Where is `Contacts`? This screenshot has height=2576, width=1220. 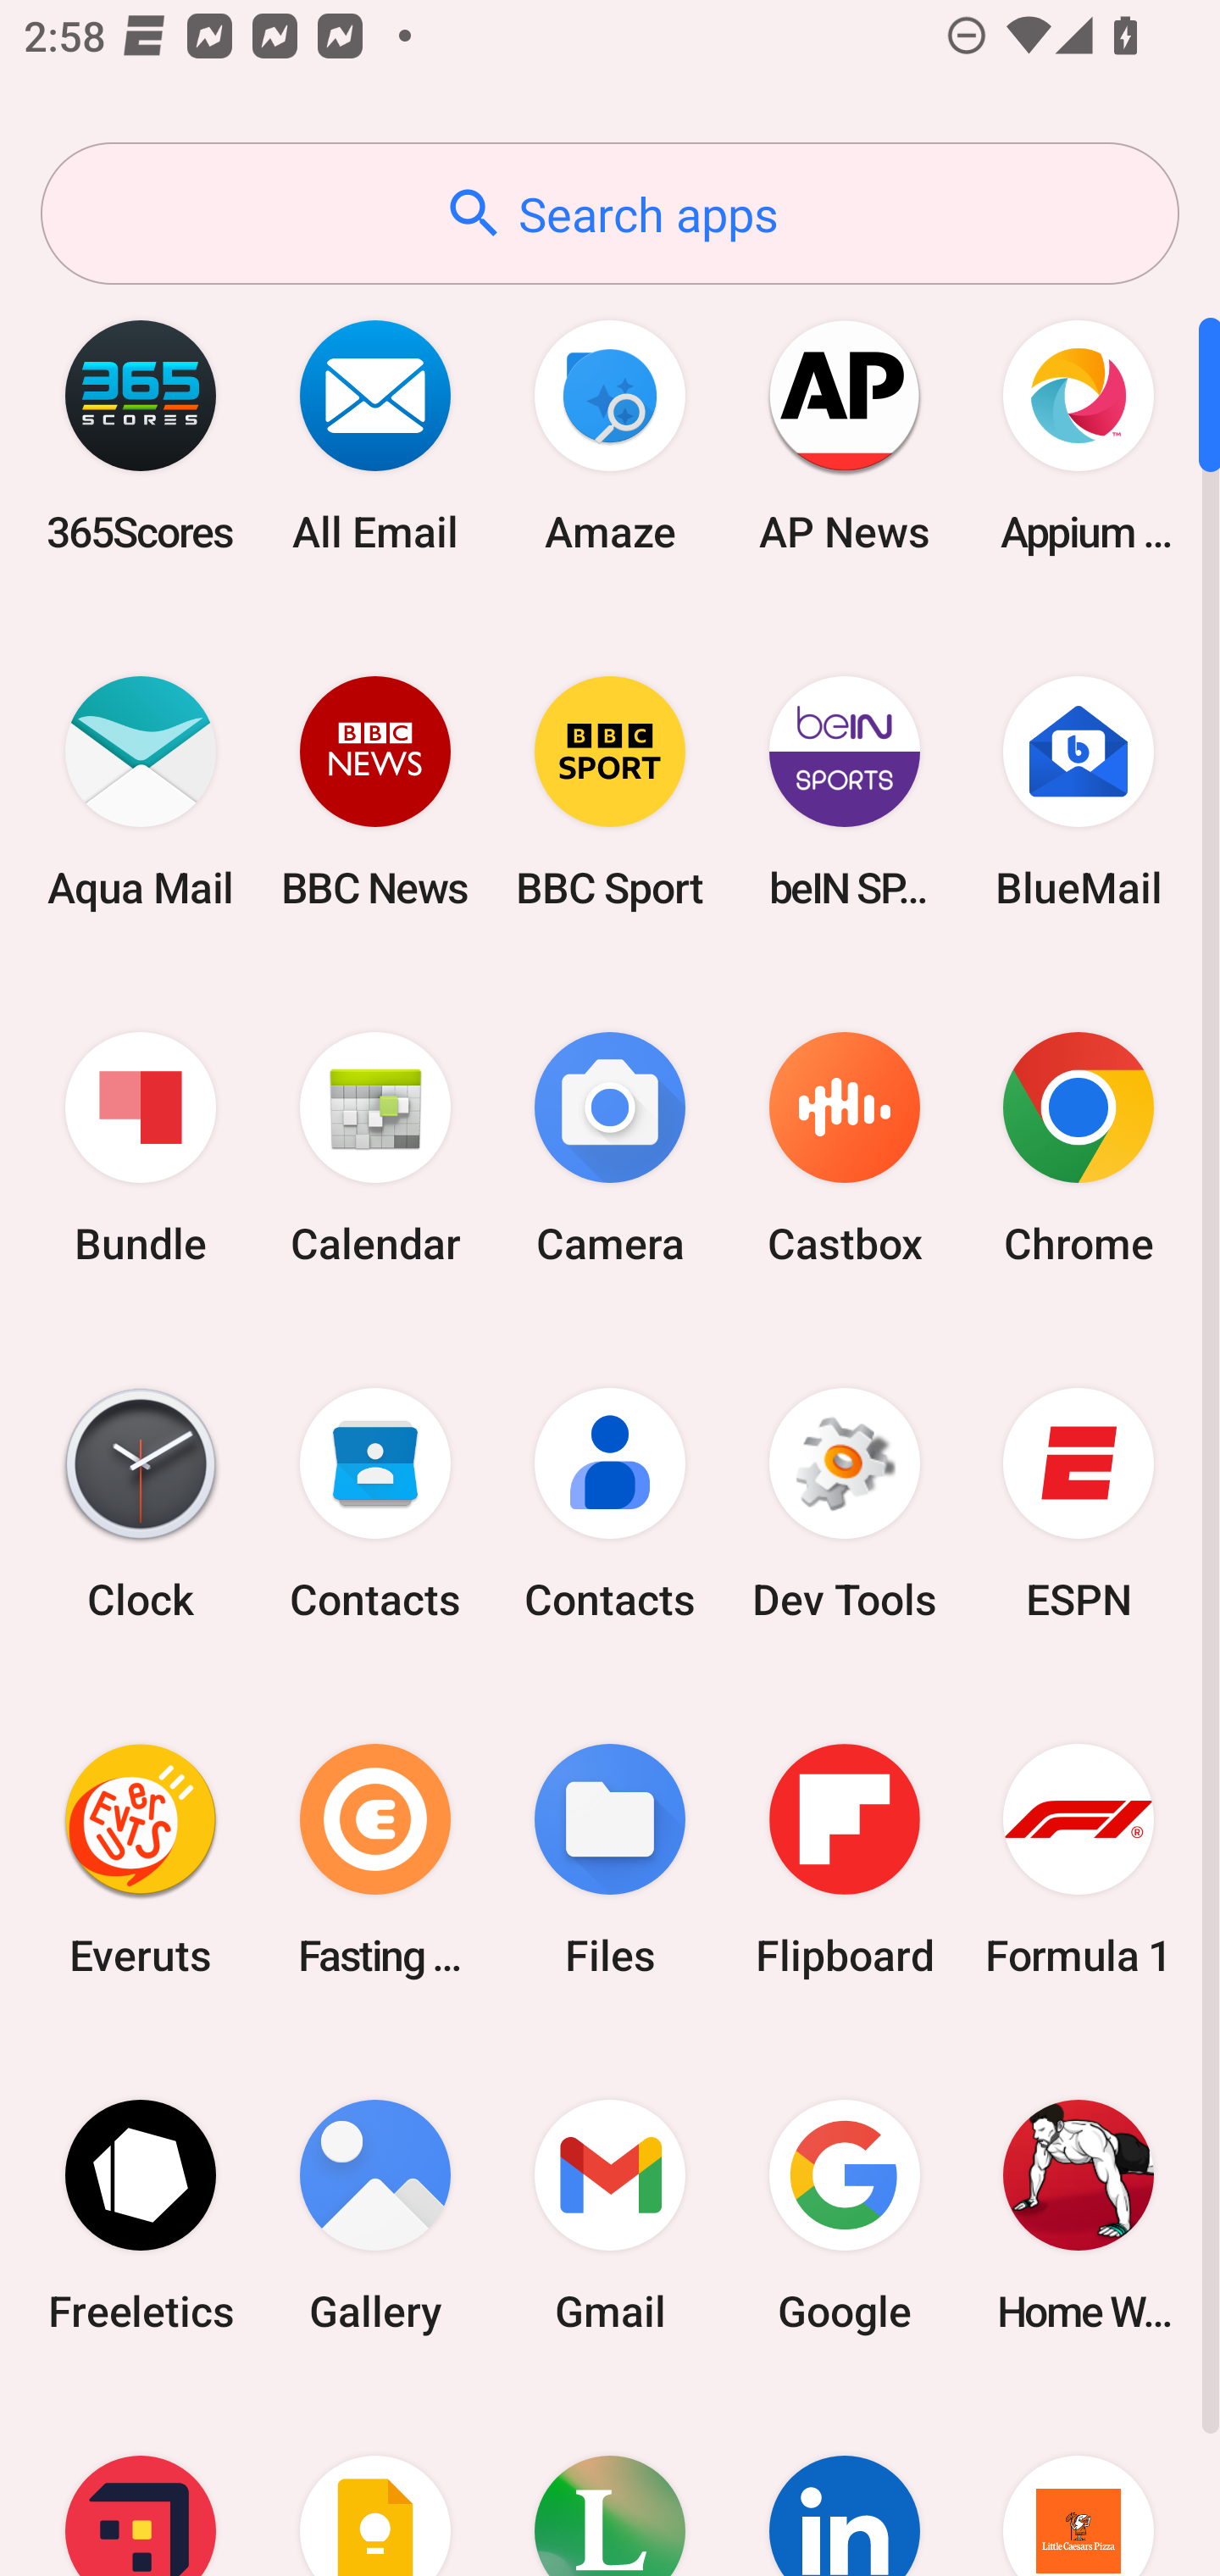
Contacts is located at coordinates (610, 1504).